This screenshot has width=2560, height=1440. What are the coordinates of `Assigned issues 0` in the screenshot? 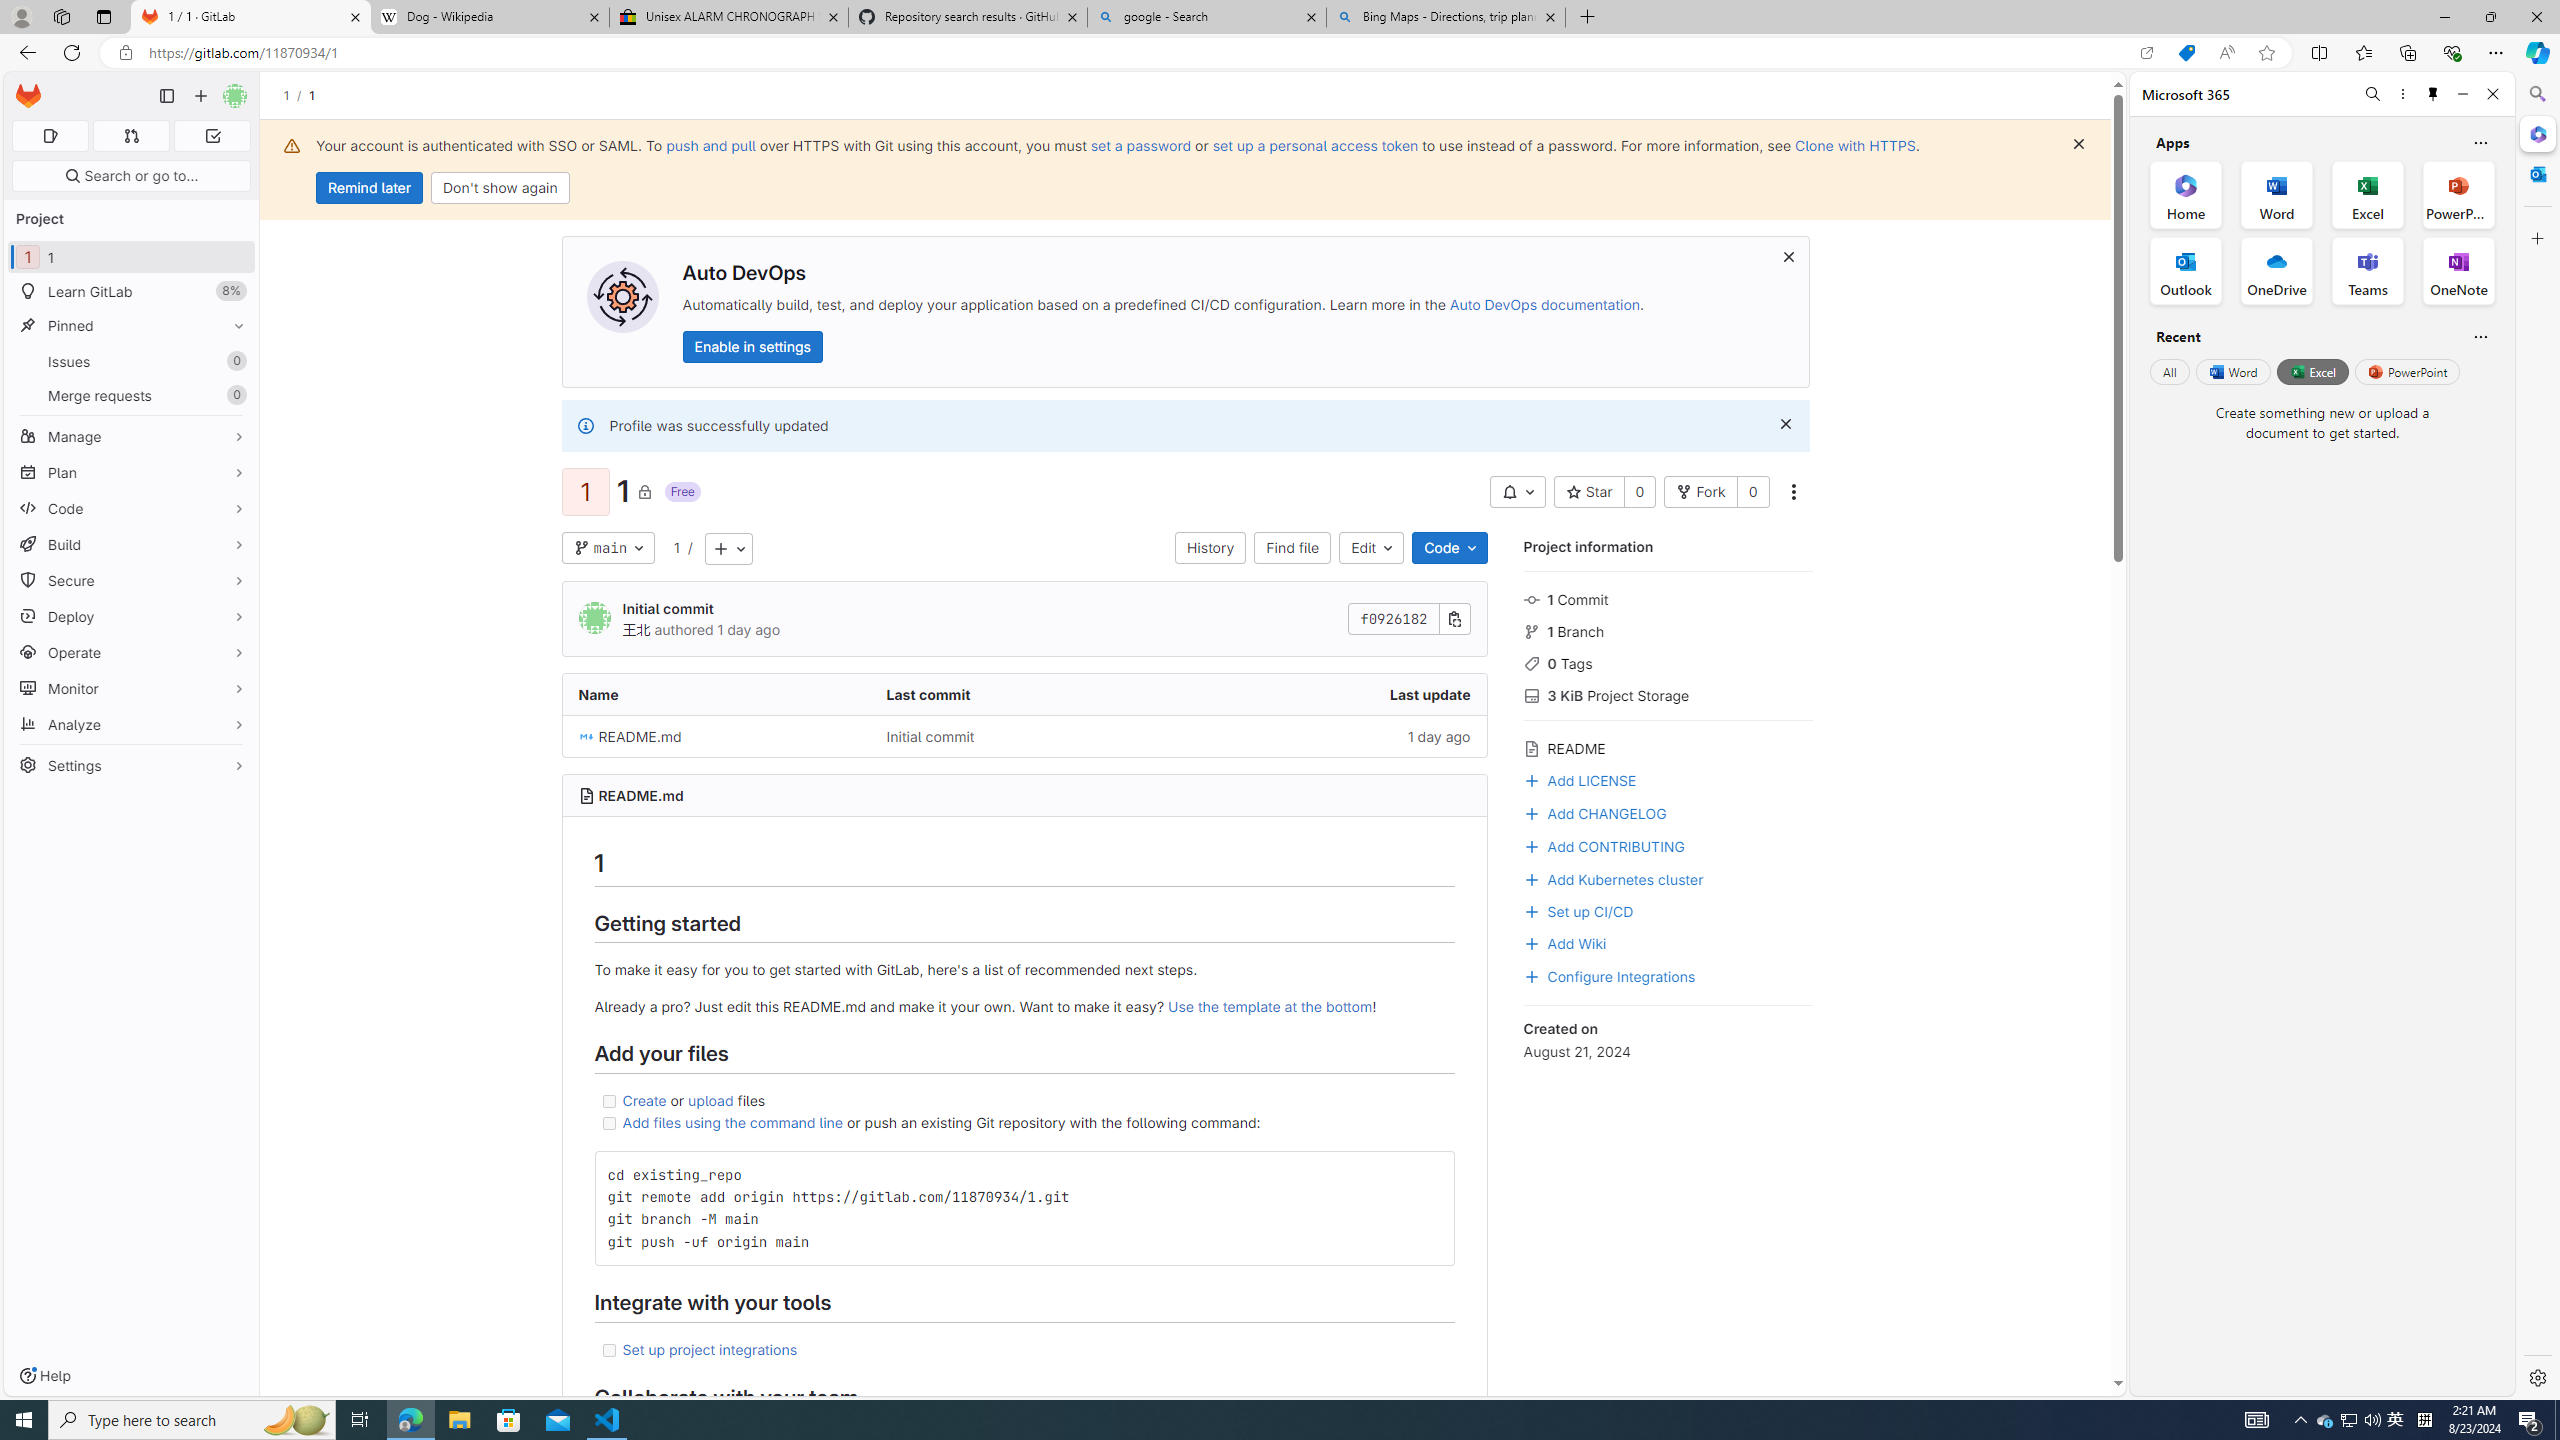 It's located at (50, 136).